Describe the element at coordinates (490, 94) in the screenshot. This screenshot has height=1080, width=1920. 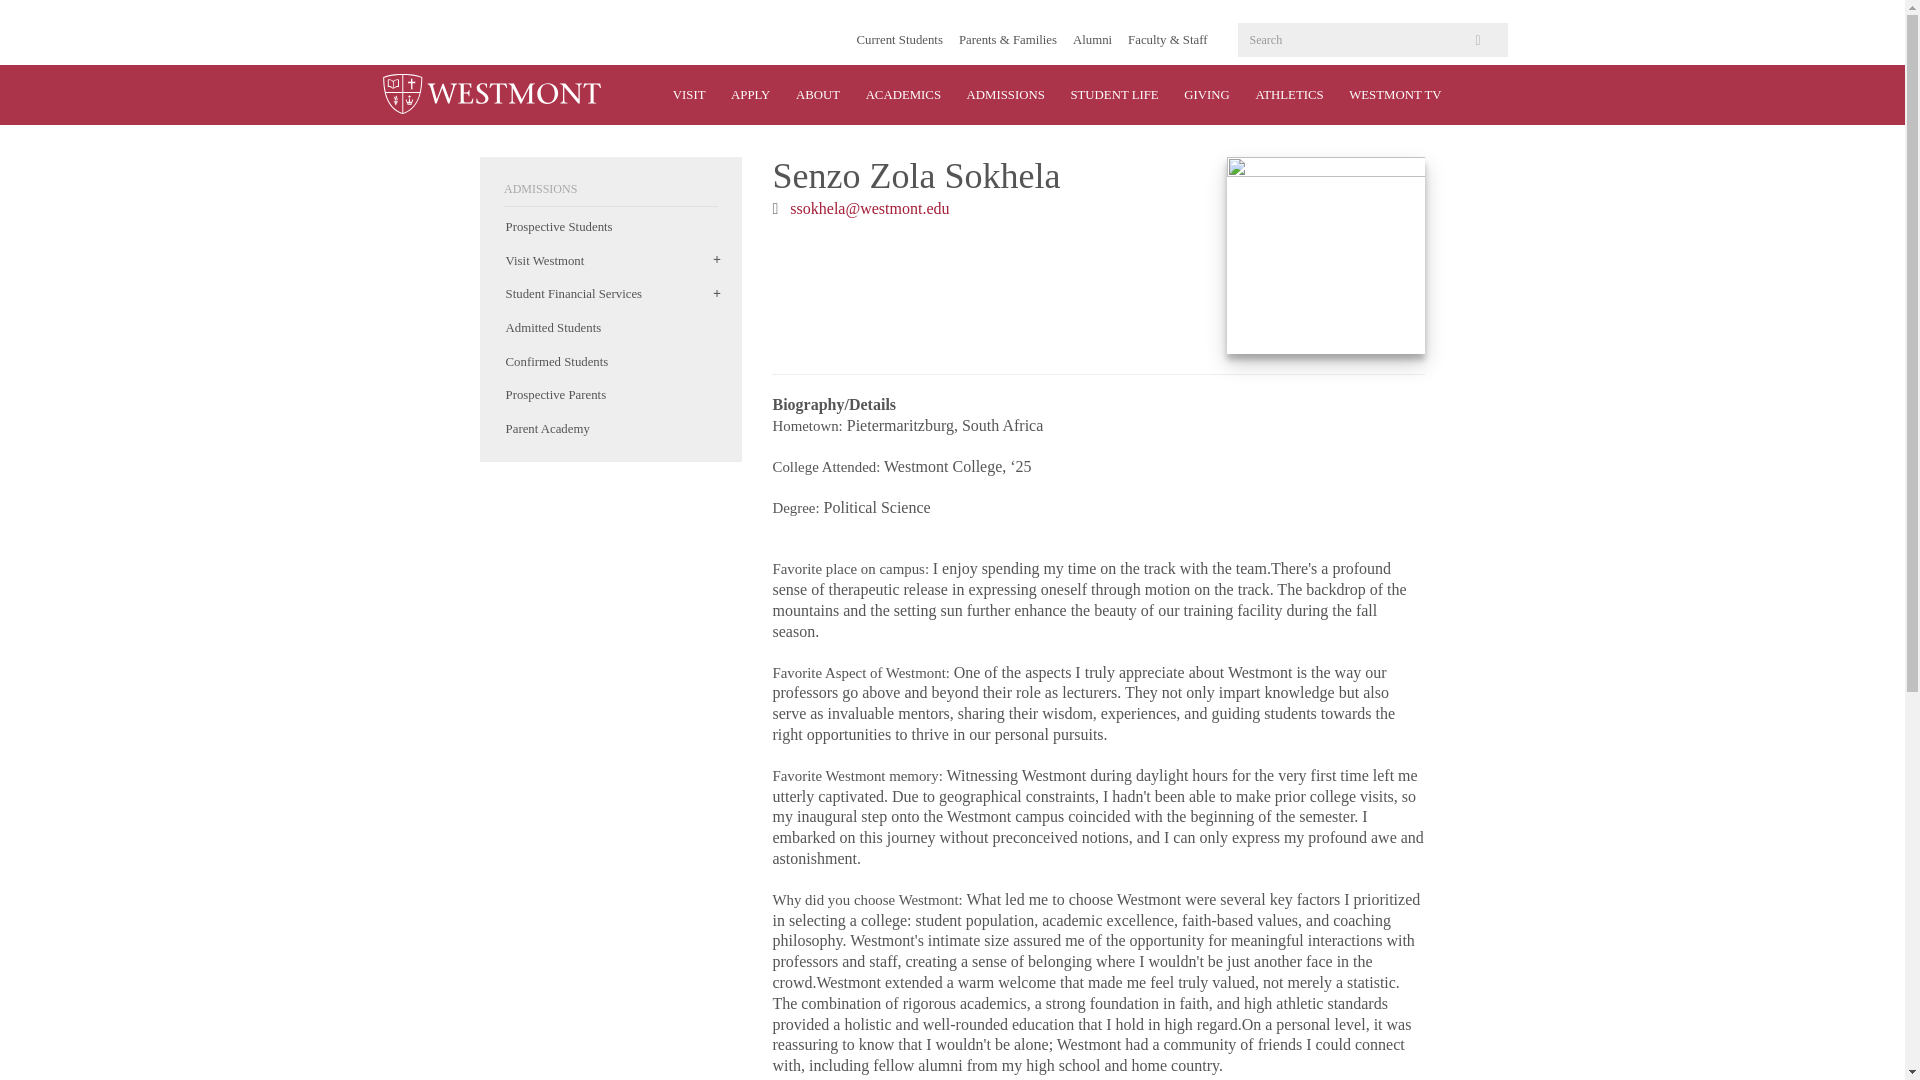
I see `home` at that location.